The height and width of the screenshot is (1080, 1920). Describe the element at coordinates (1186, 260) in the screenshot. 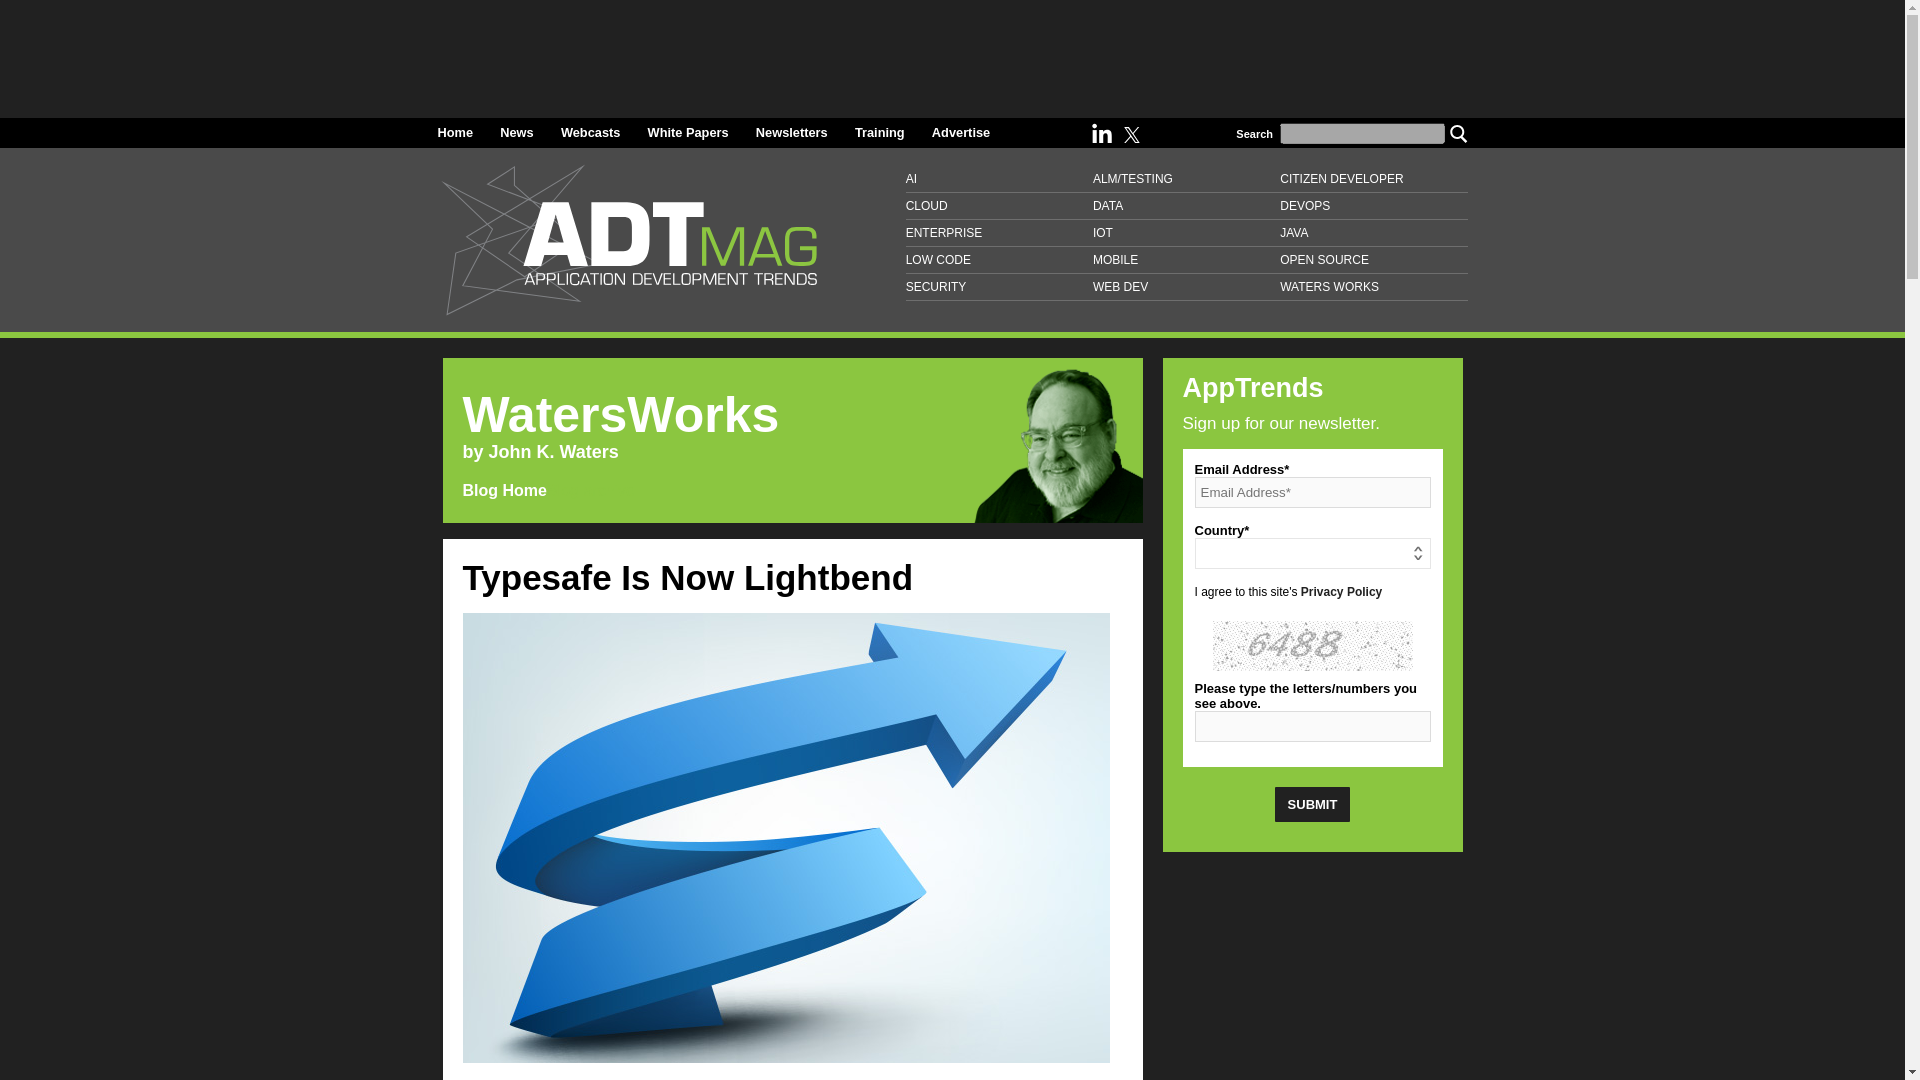

I see `MOBILE` at that location.